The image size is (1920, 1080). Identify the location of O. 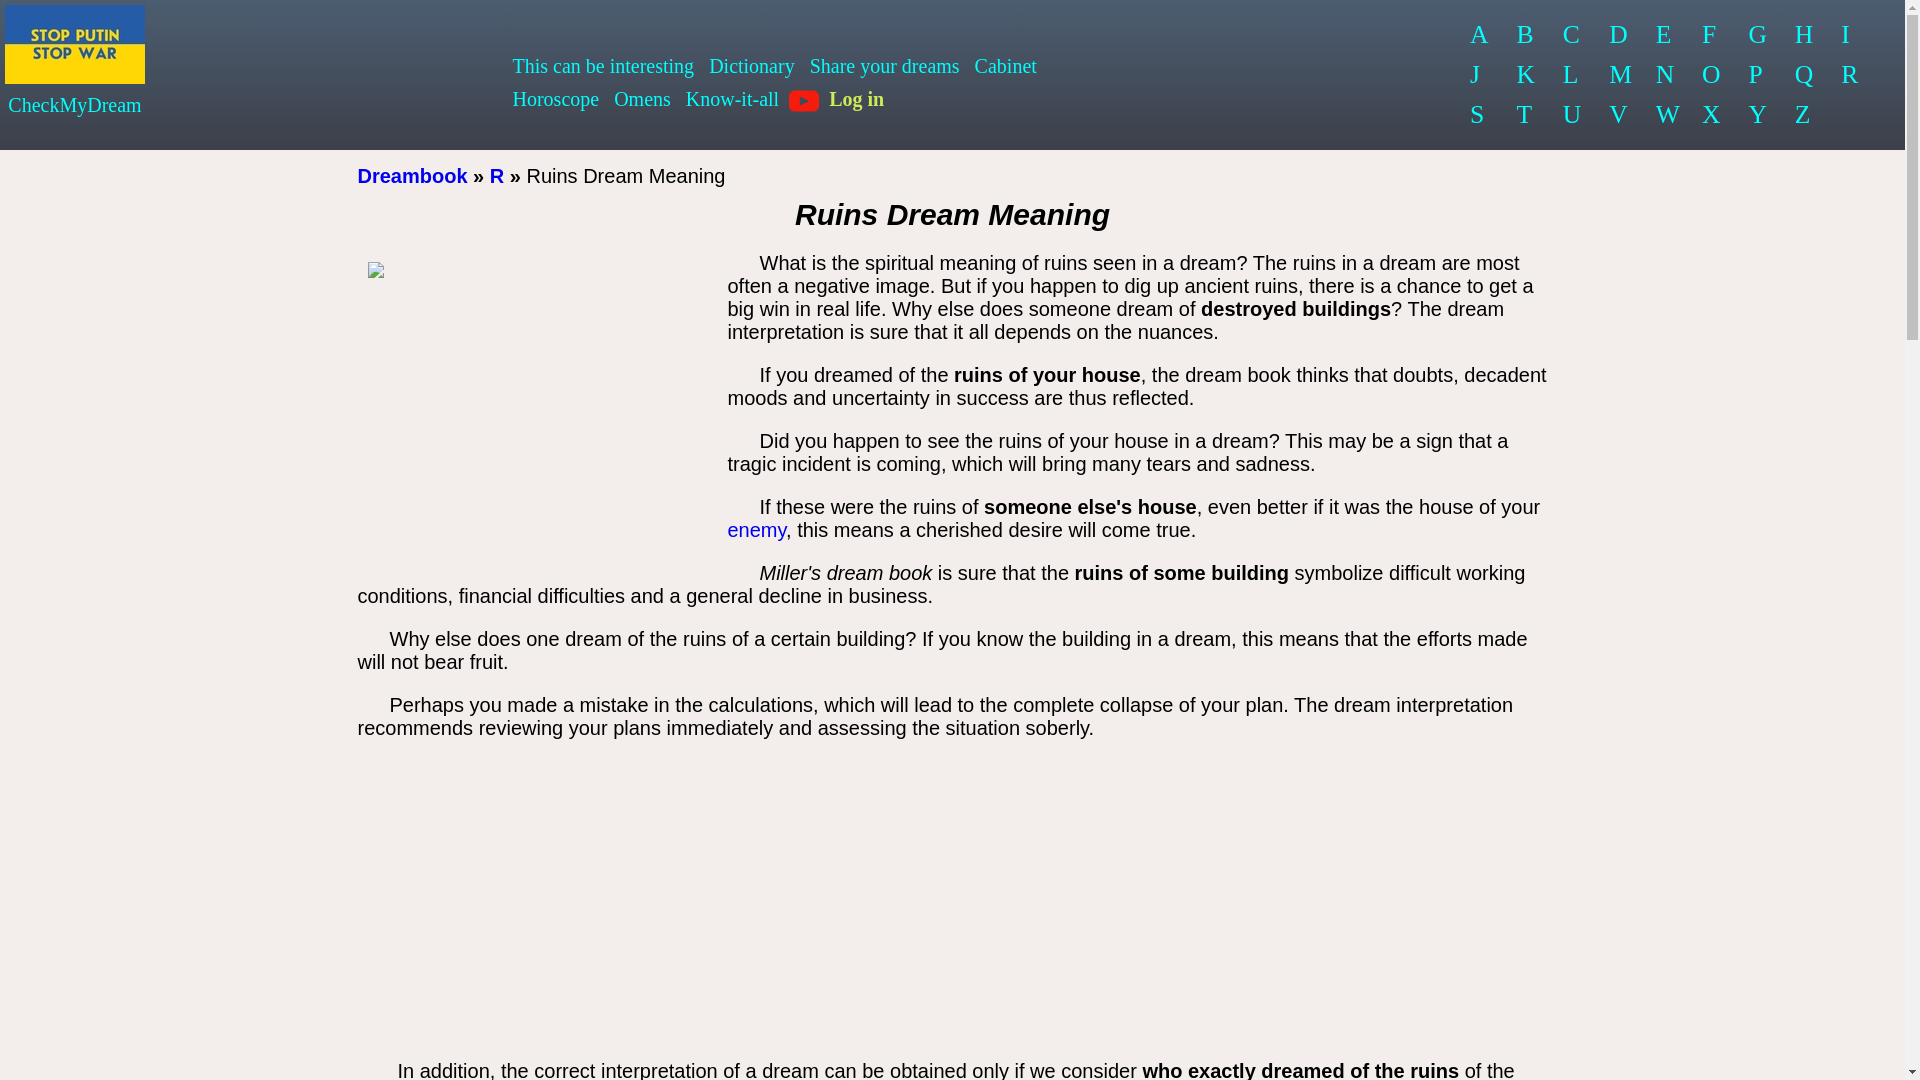
(1711, 75).